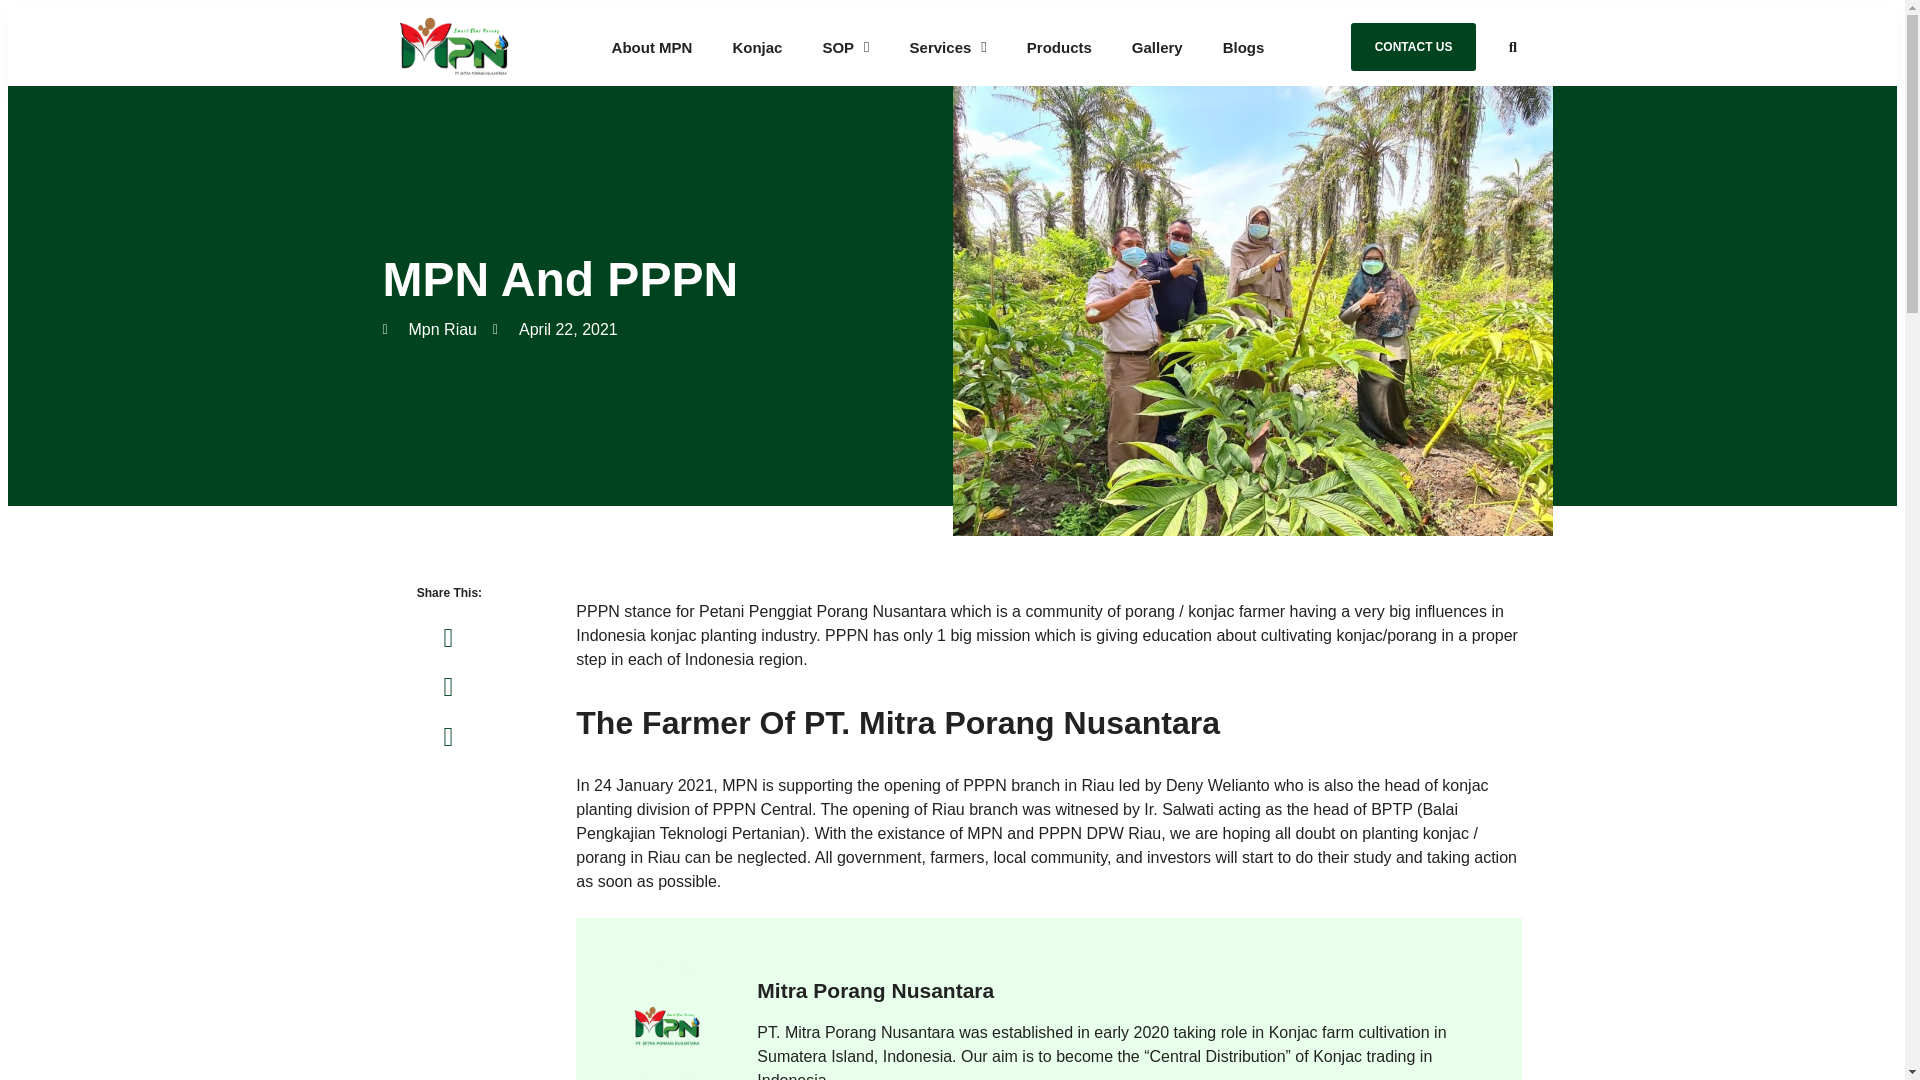  What do you see at coordinates (845, 46) in the screenshot?
I see `SOP` at bounding box center [845, 46].